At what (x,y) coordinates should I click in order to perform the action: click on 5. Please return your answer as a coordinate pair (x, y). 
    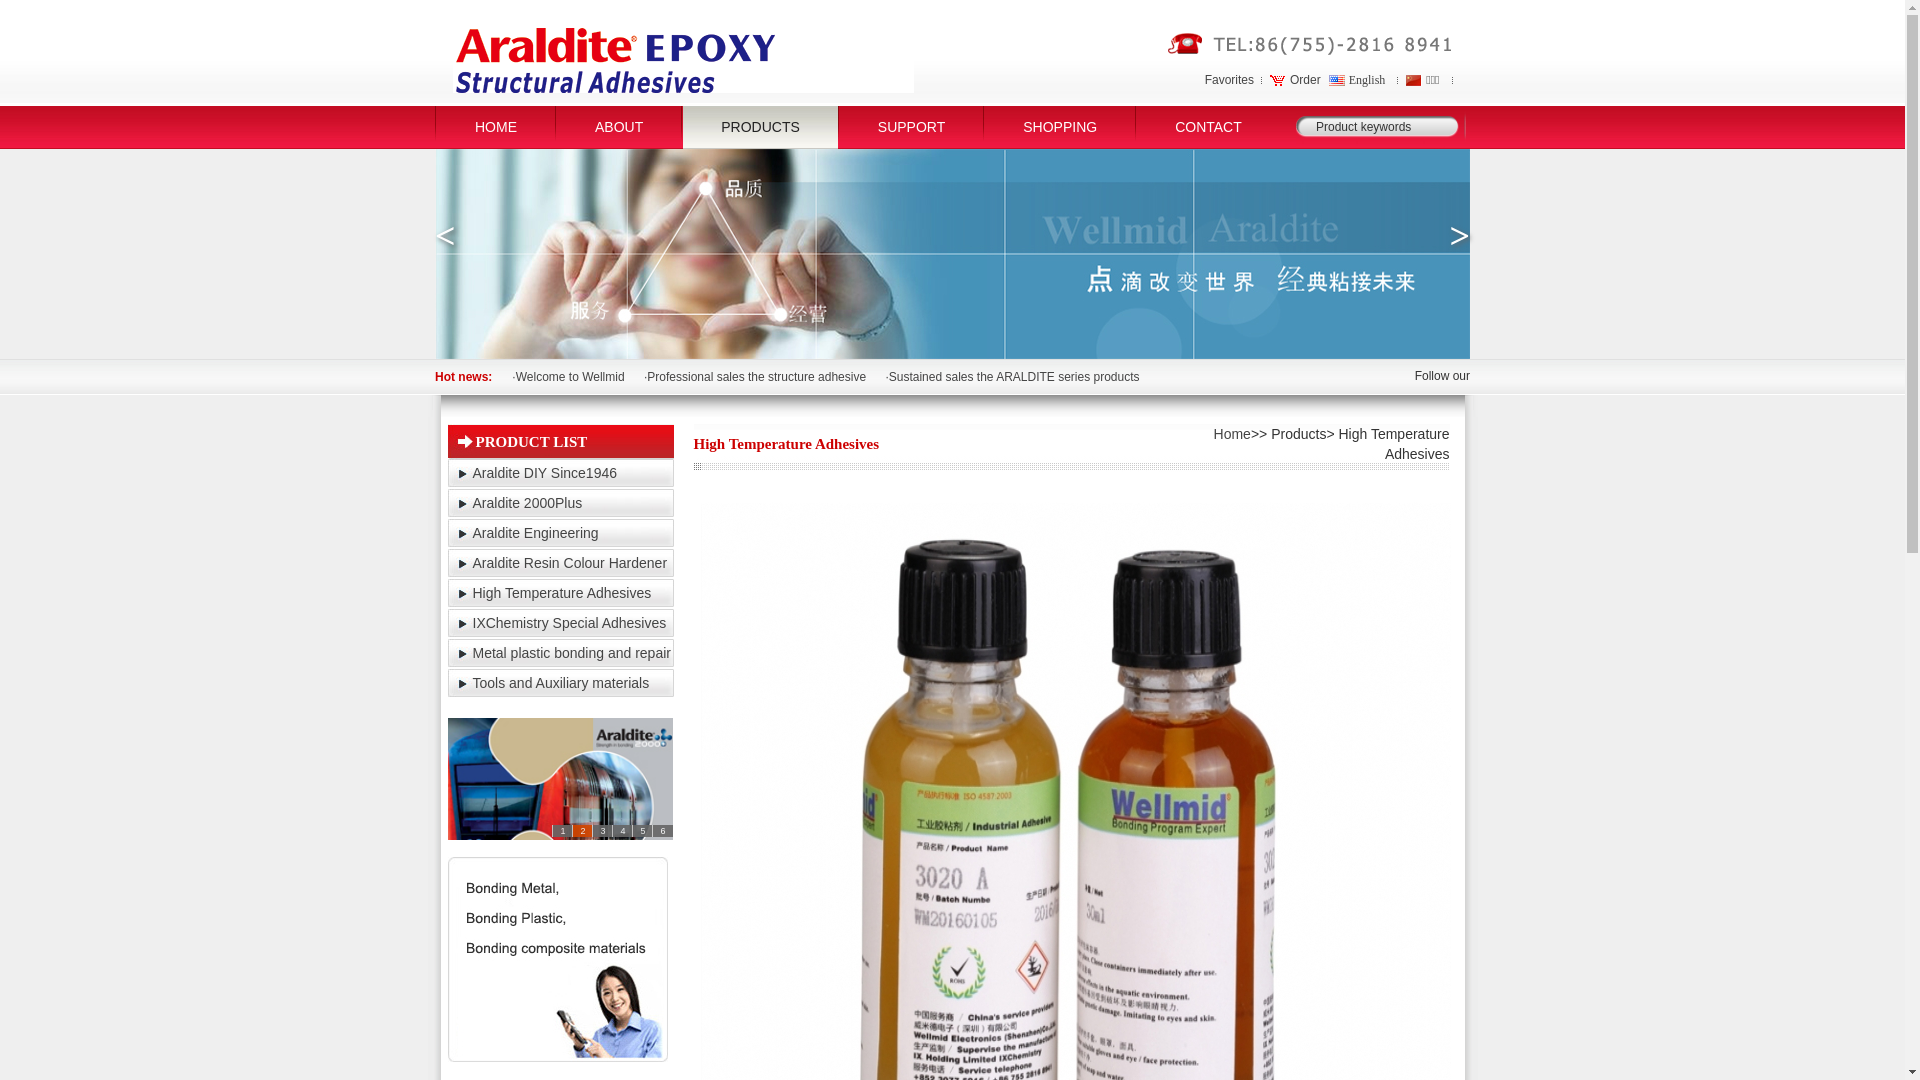
    Looking at the image, I should click on (642, 831).